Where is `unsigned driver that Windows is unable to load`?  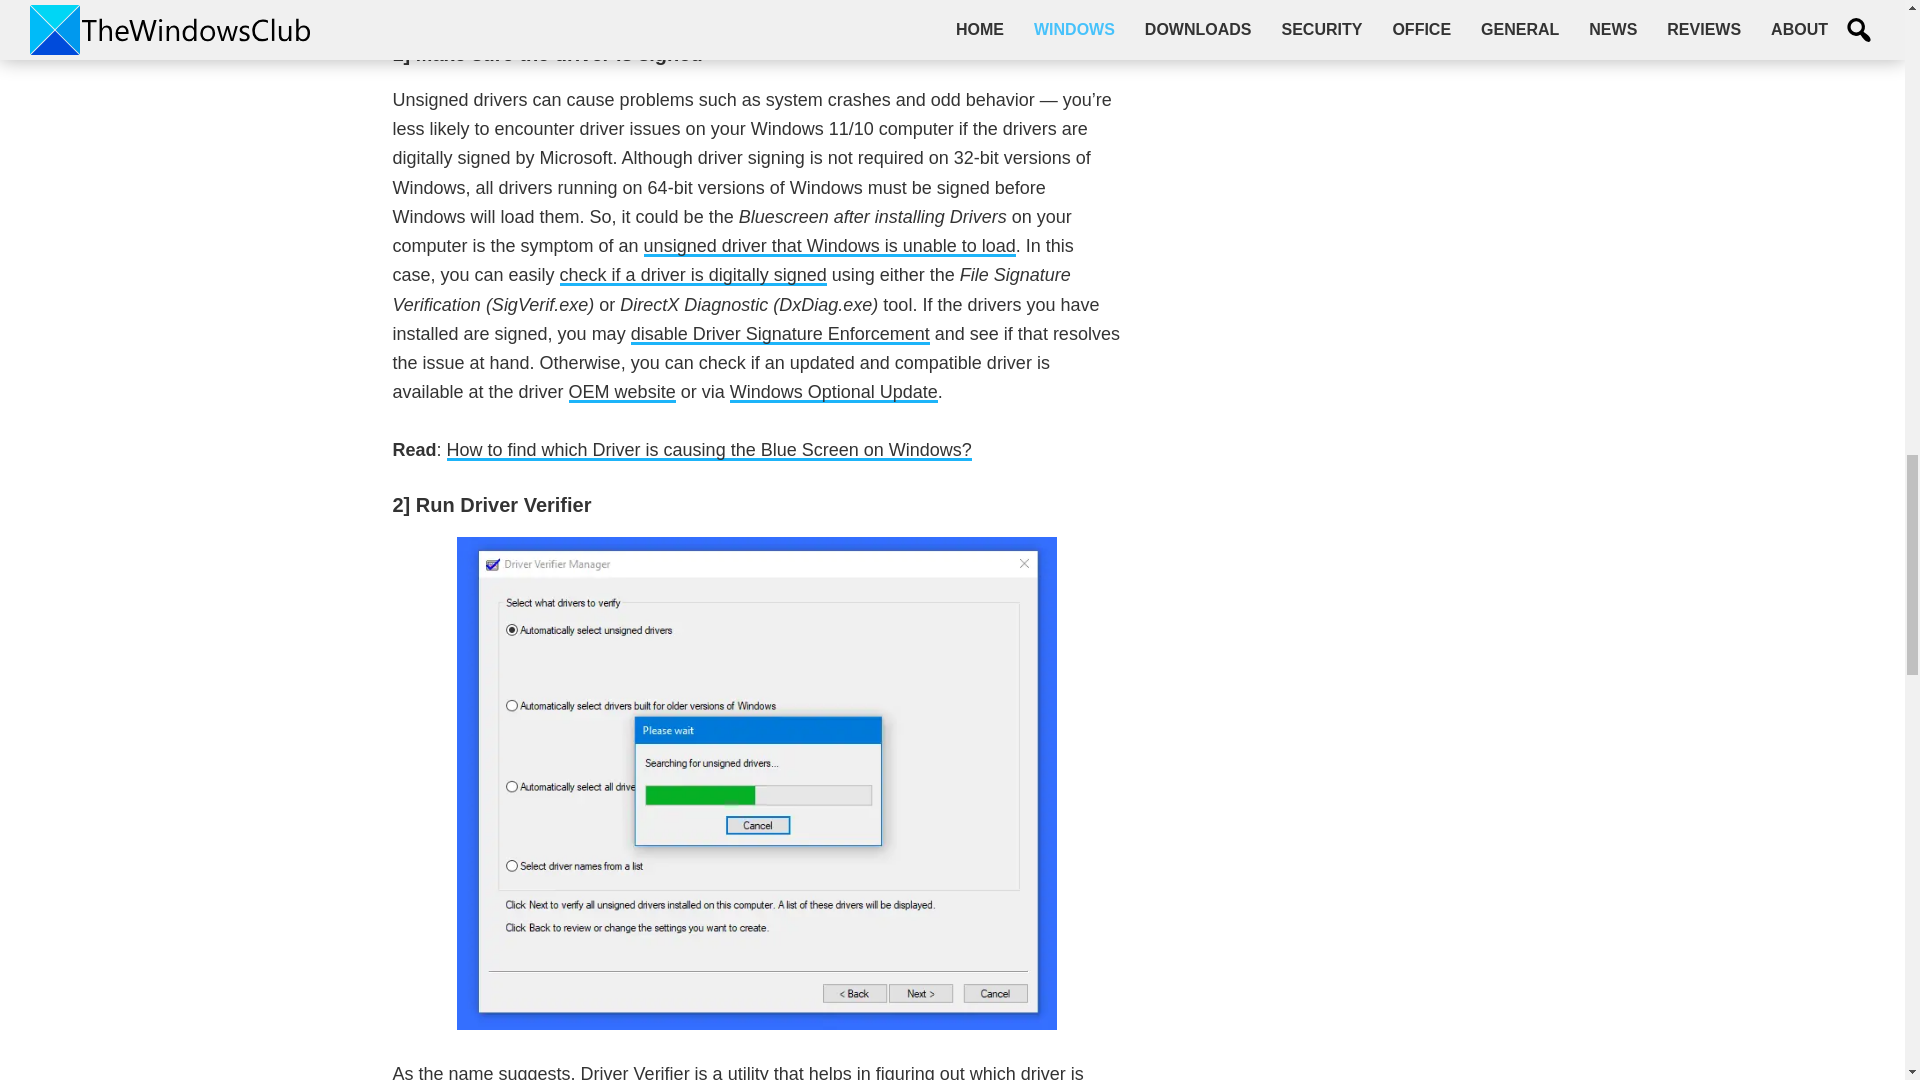
unsigned driver that Windows is unable to load is located at coordinates (829, 246).